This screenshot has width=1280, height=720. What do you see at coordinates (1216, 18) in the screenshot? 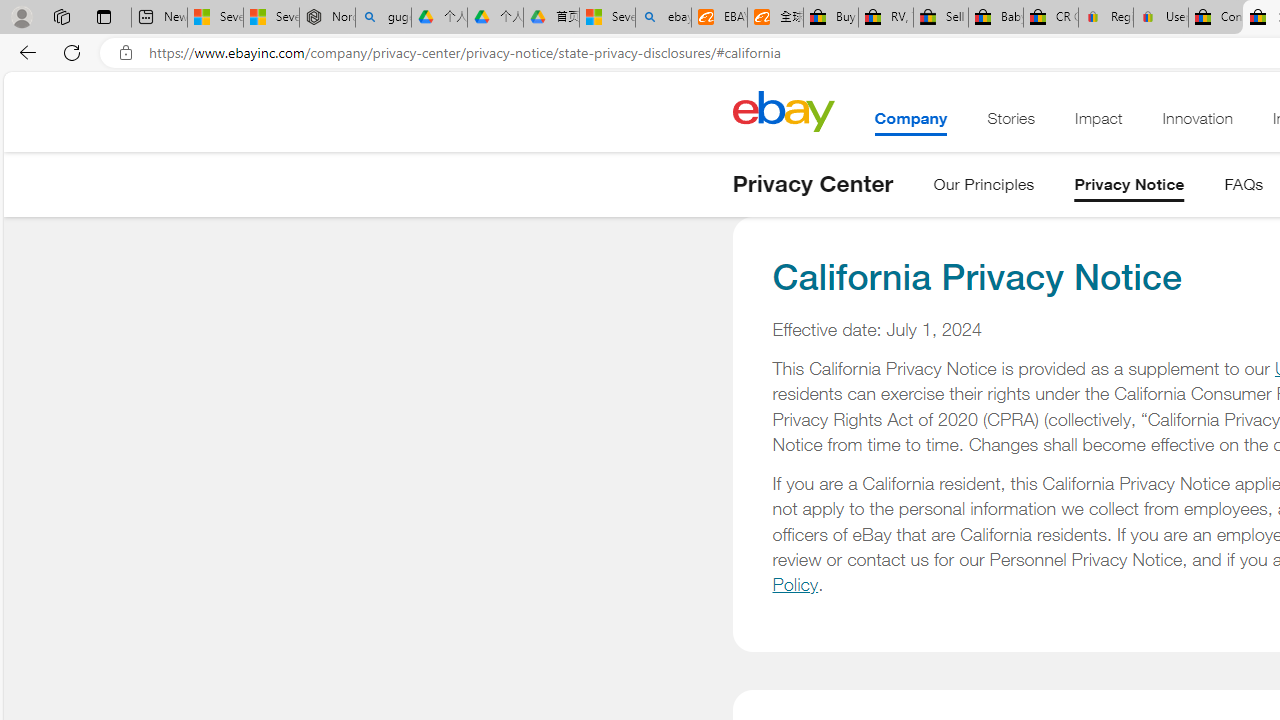
I see `Consumer Health Data Privacy Policy - eBay Inc.` at bounding box center [1216, 18].